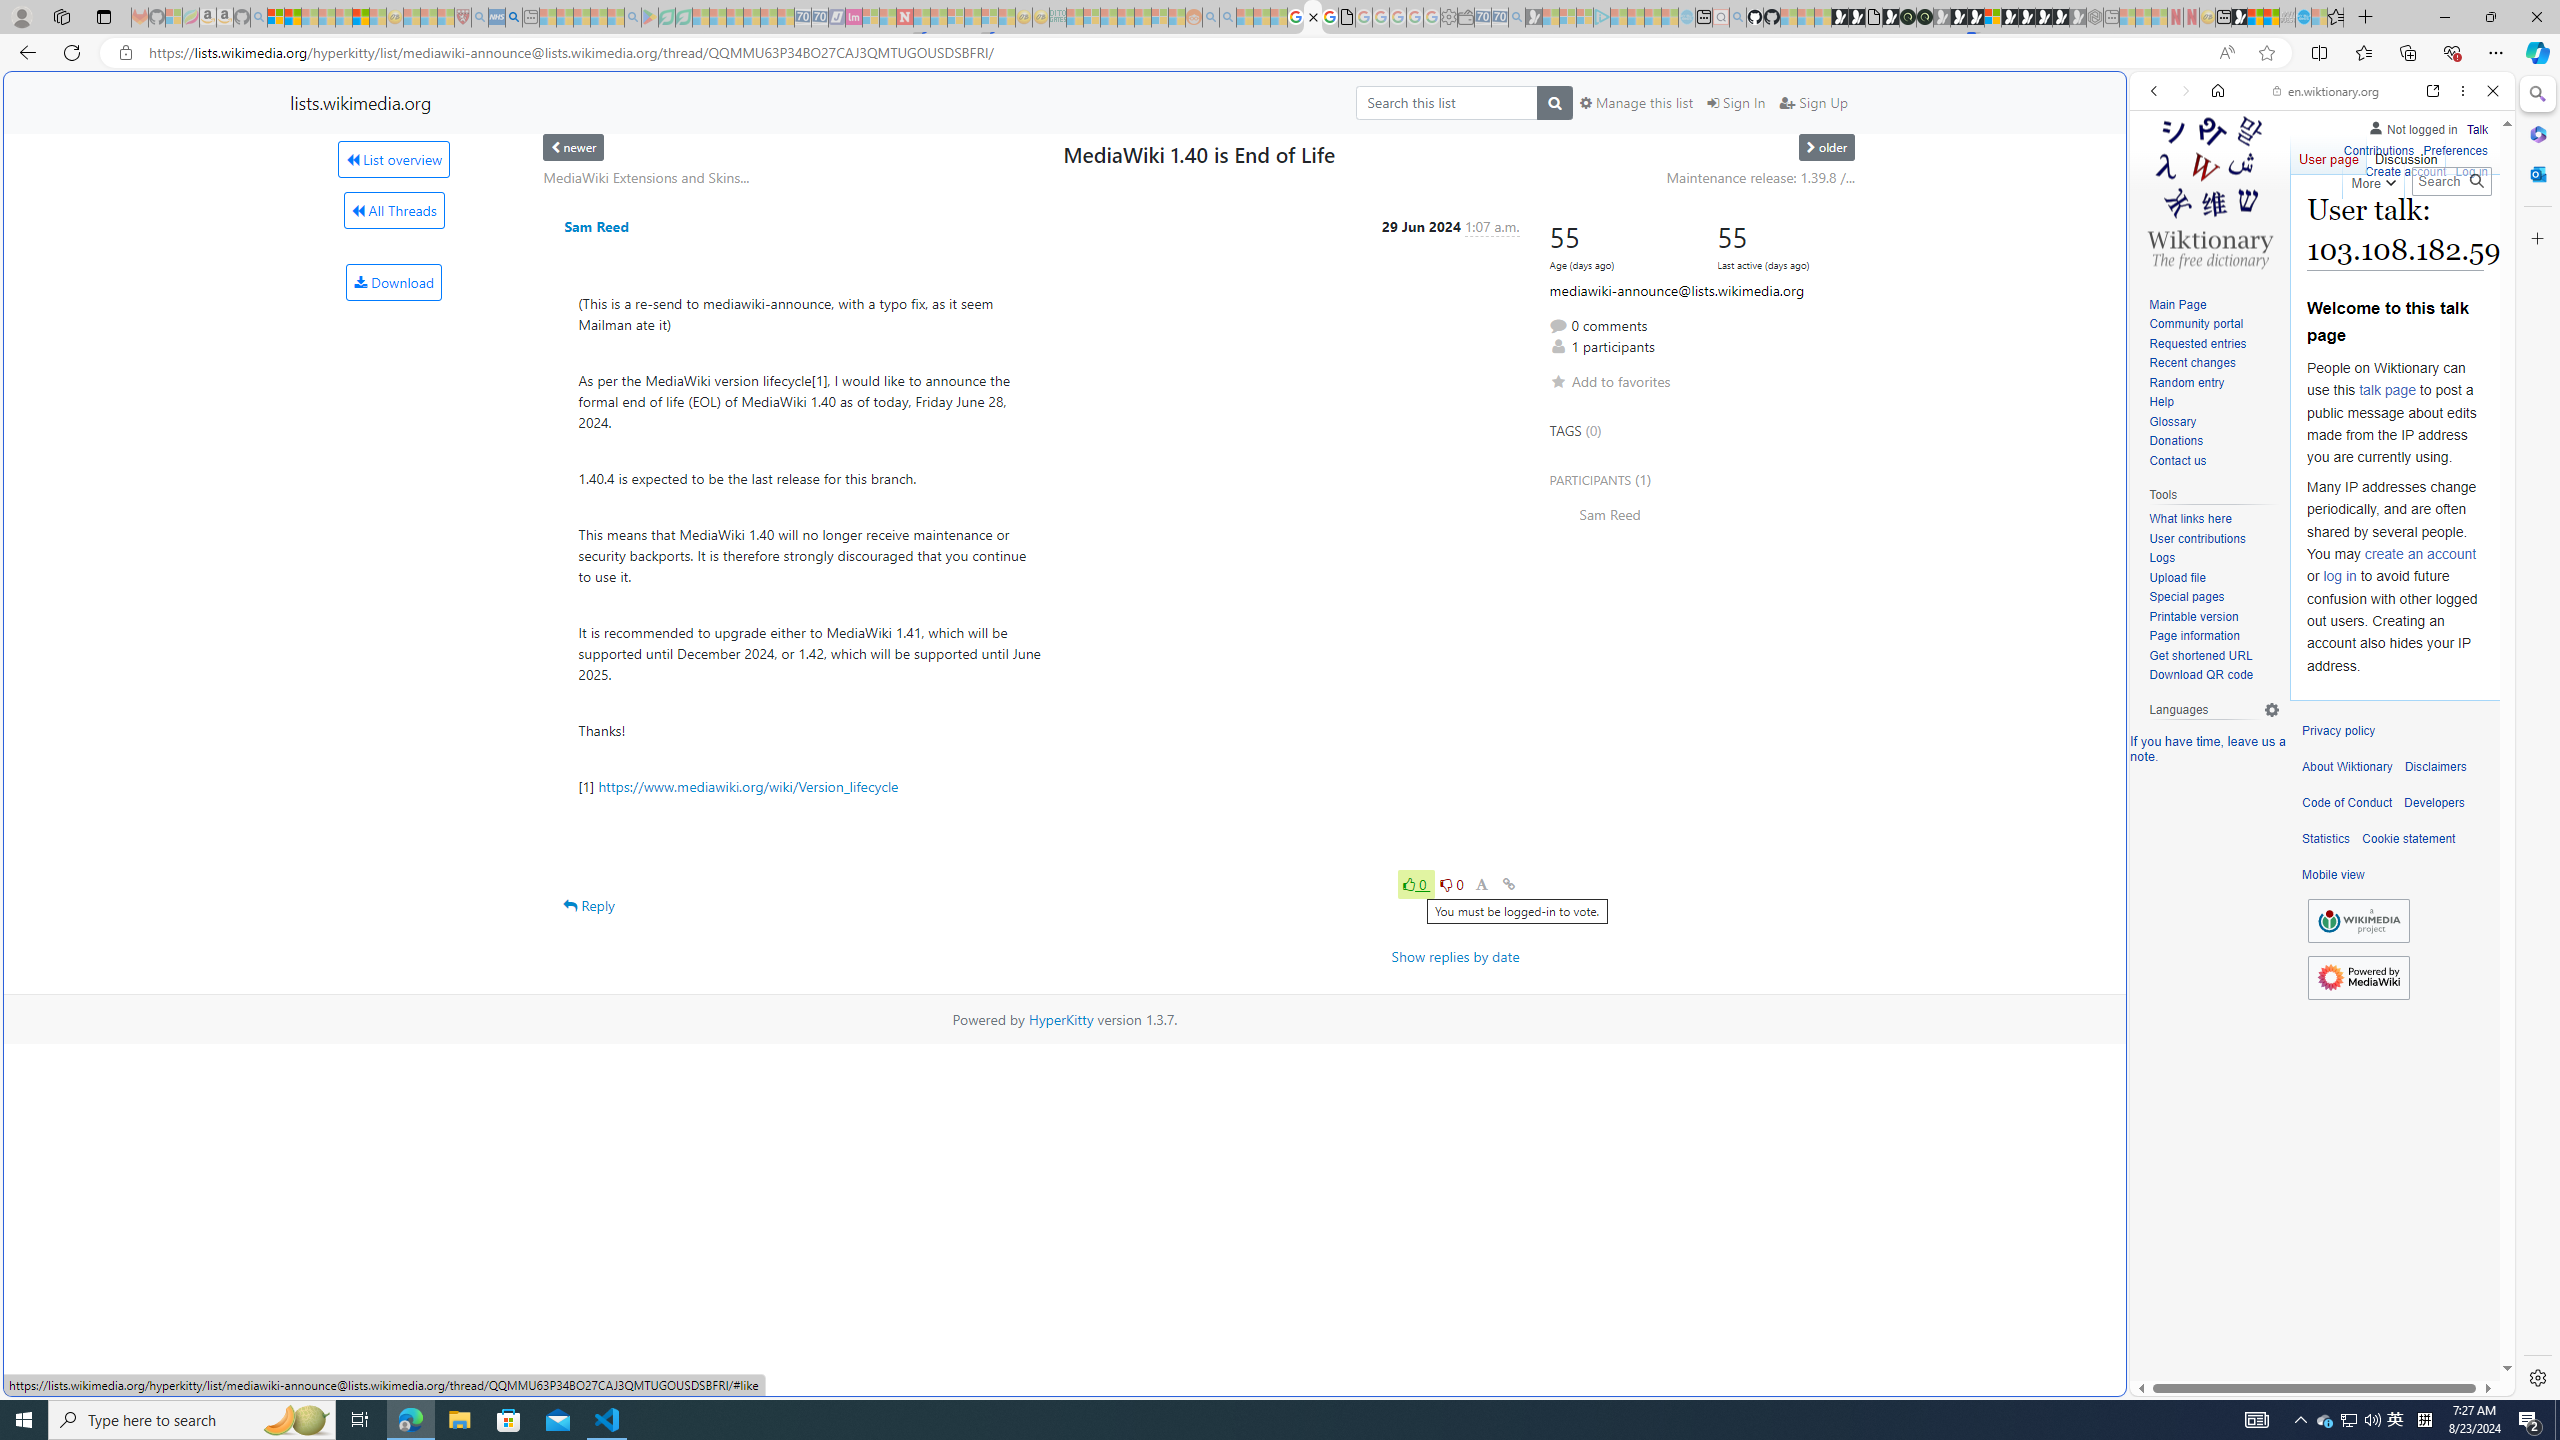 The image size is (2560, 1440). What do you see at coordinates (2214, 617) in the screenshot?
I see `Printable version` at bounding box center [2214, 617].